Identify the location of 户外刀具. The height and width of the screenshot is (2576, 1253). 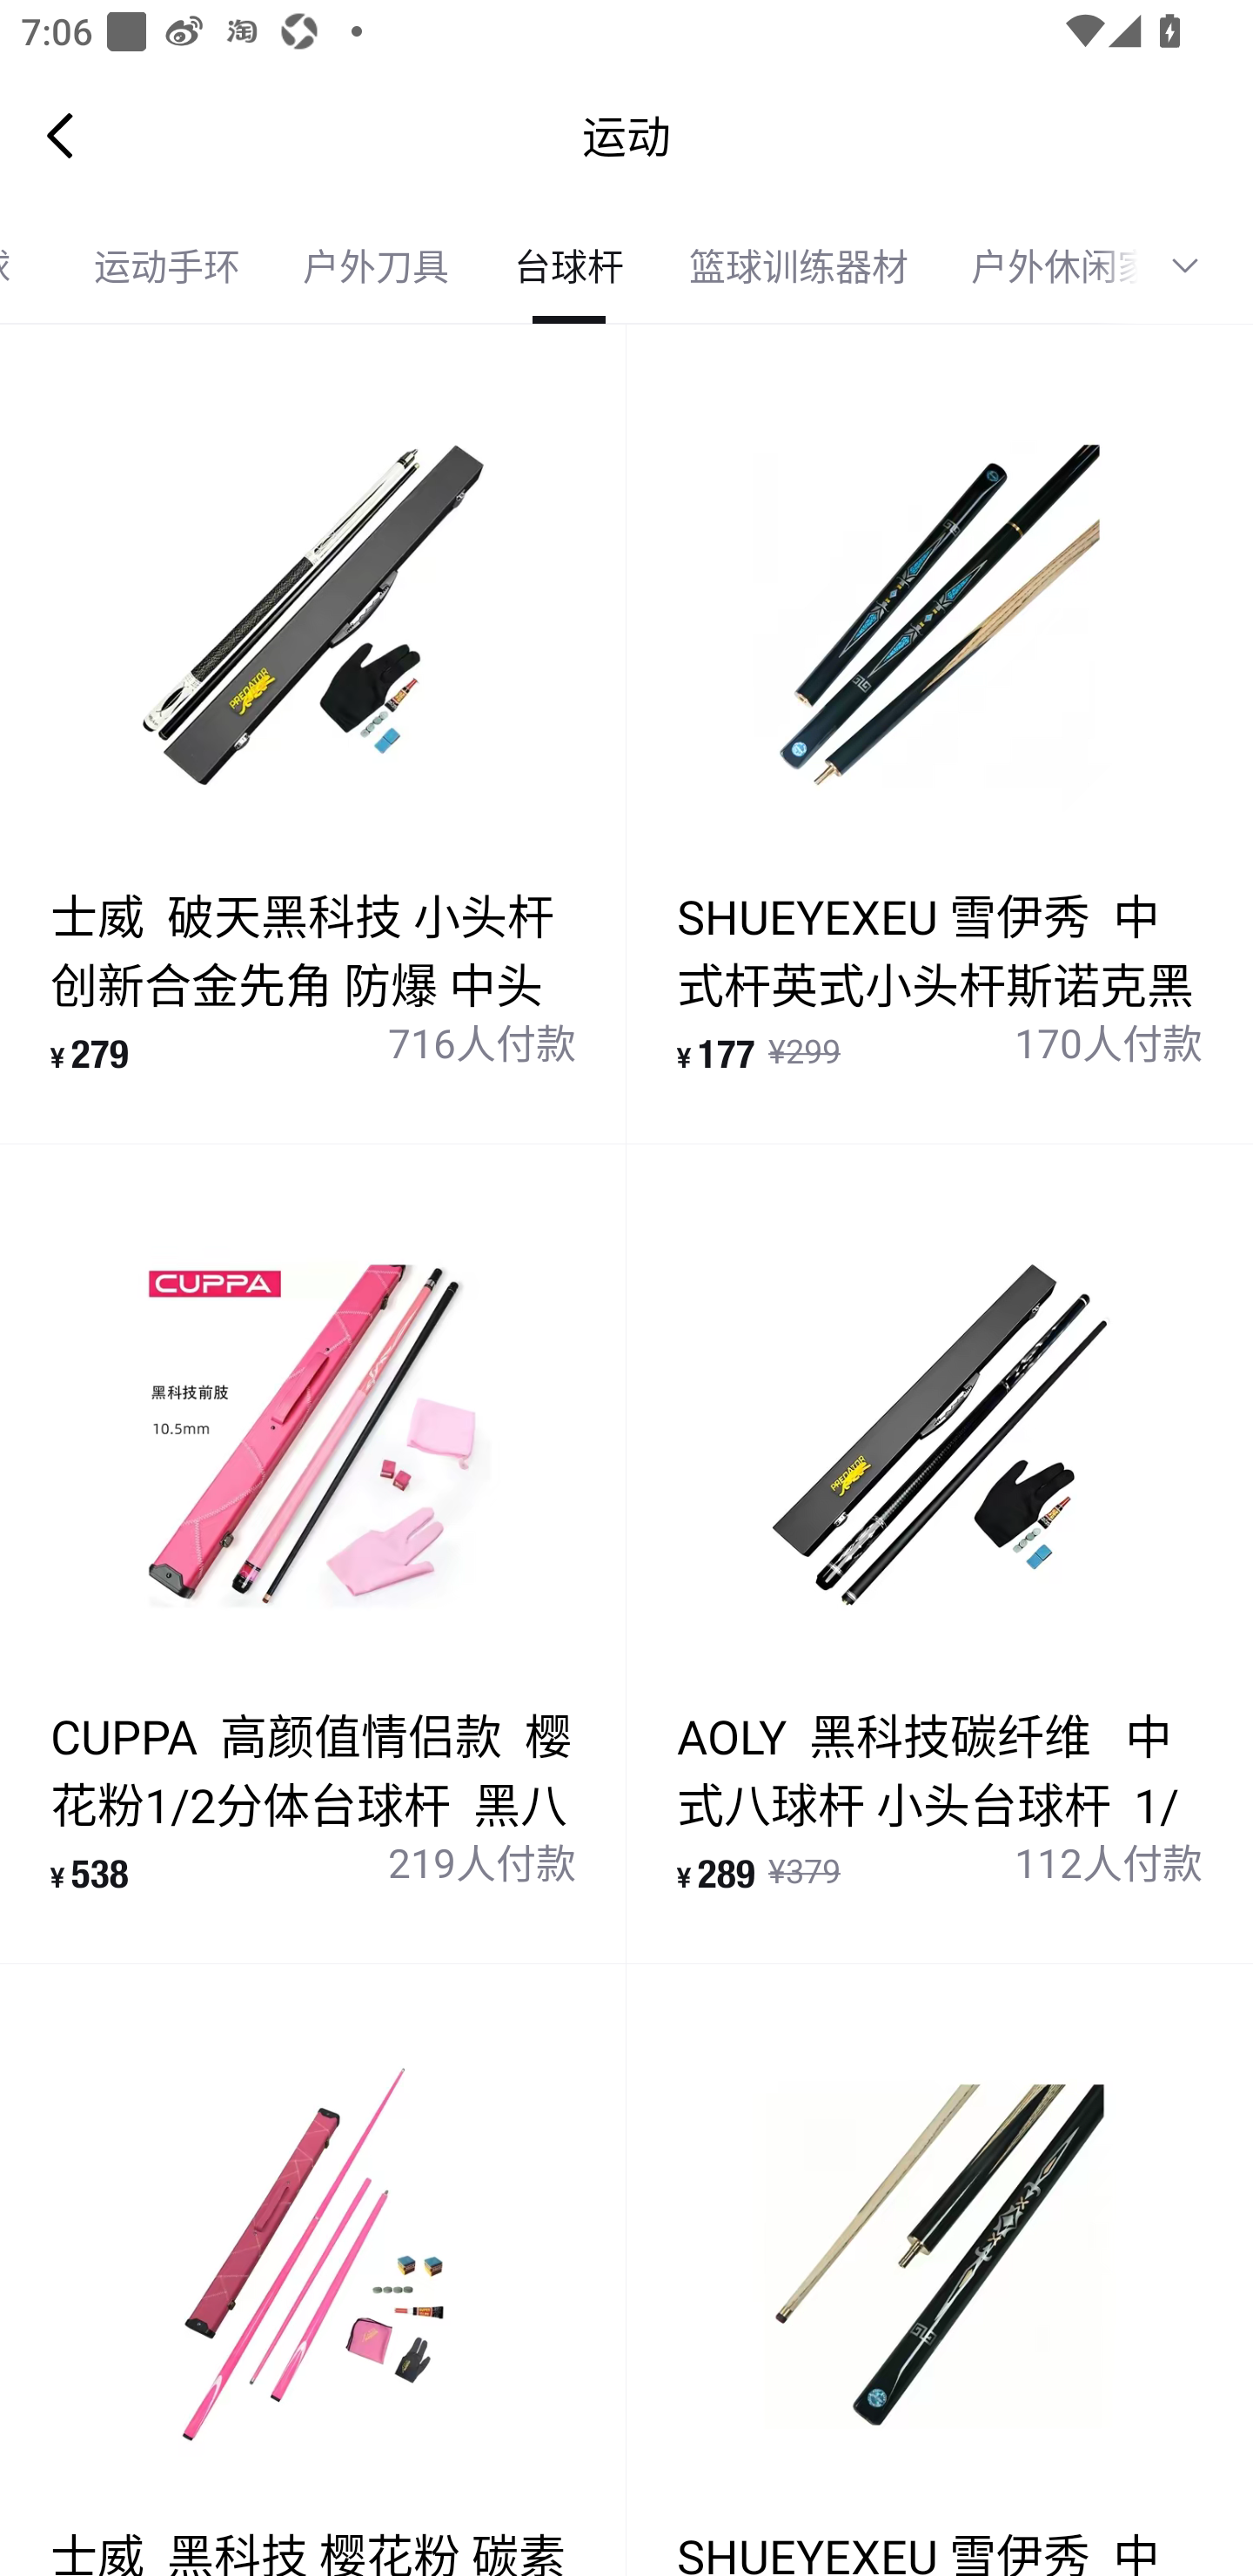
(376, 266).